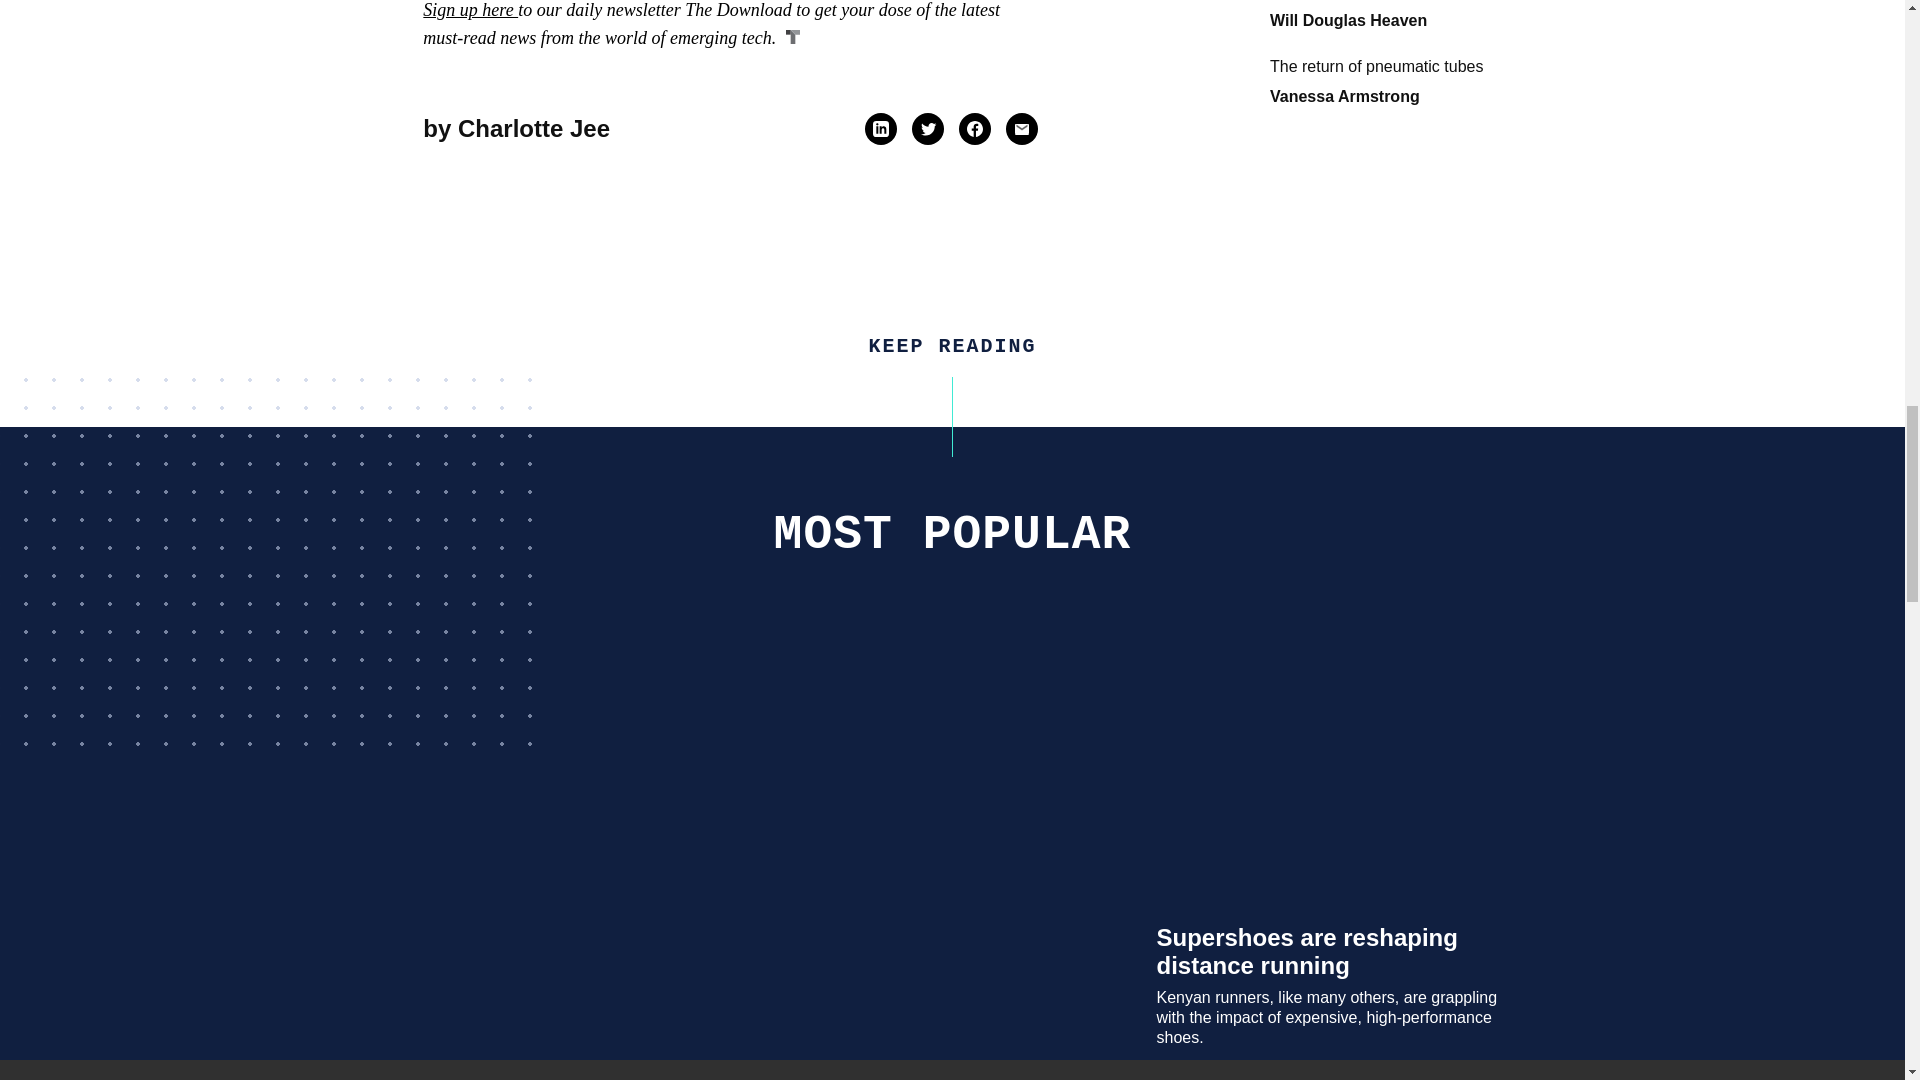 This screenshot has width=1920, height=1080. I want to click on Share story on linkedin, so click(880, 128).